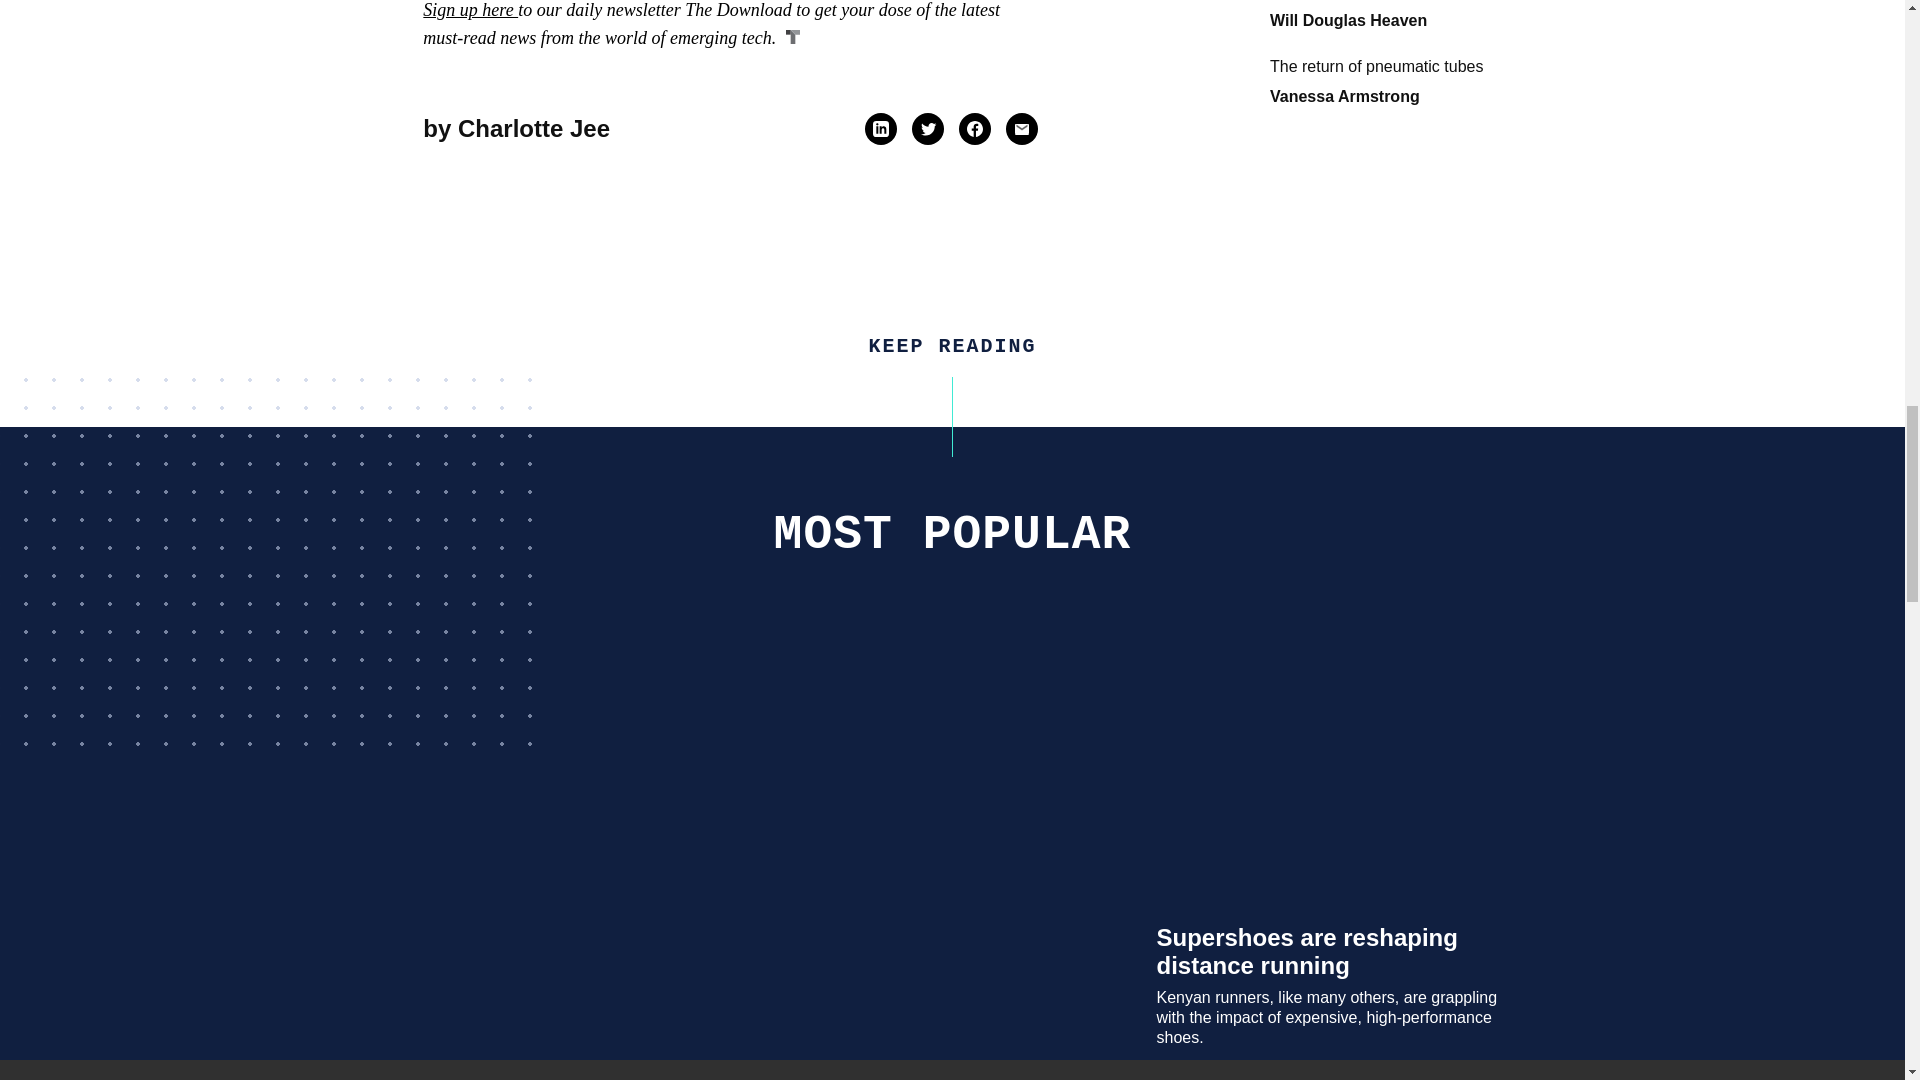 This screenshot has width=1920, height=1080. I want to click on Share story on linkedin, so click(880, 128).